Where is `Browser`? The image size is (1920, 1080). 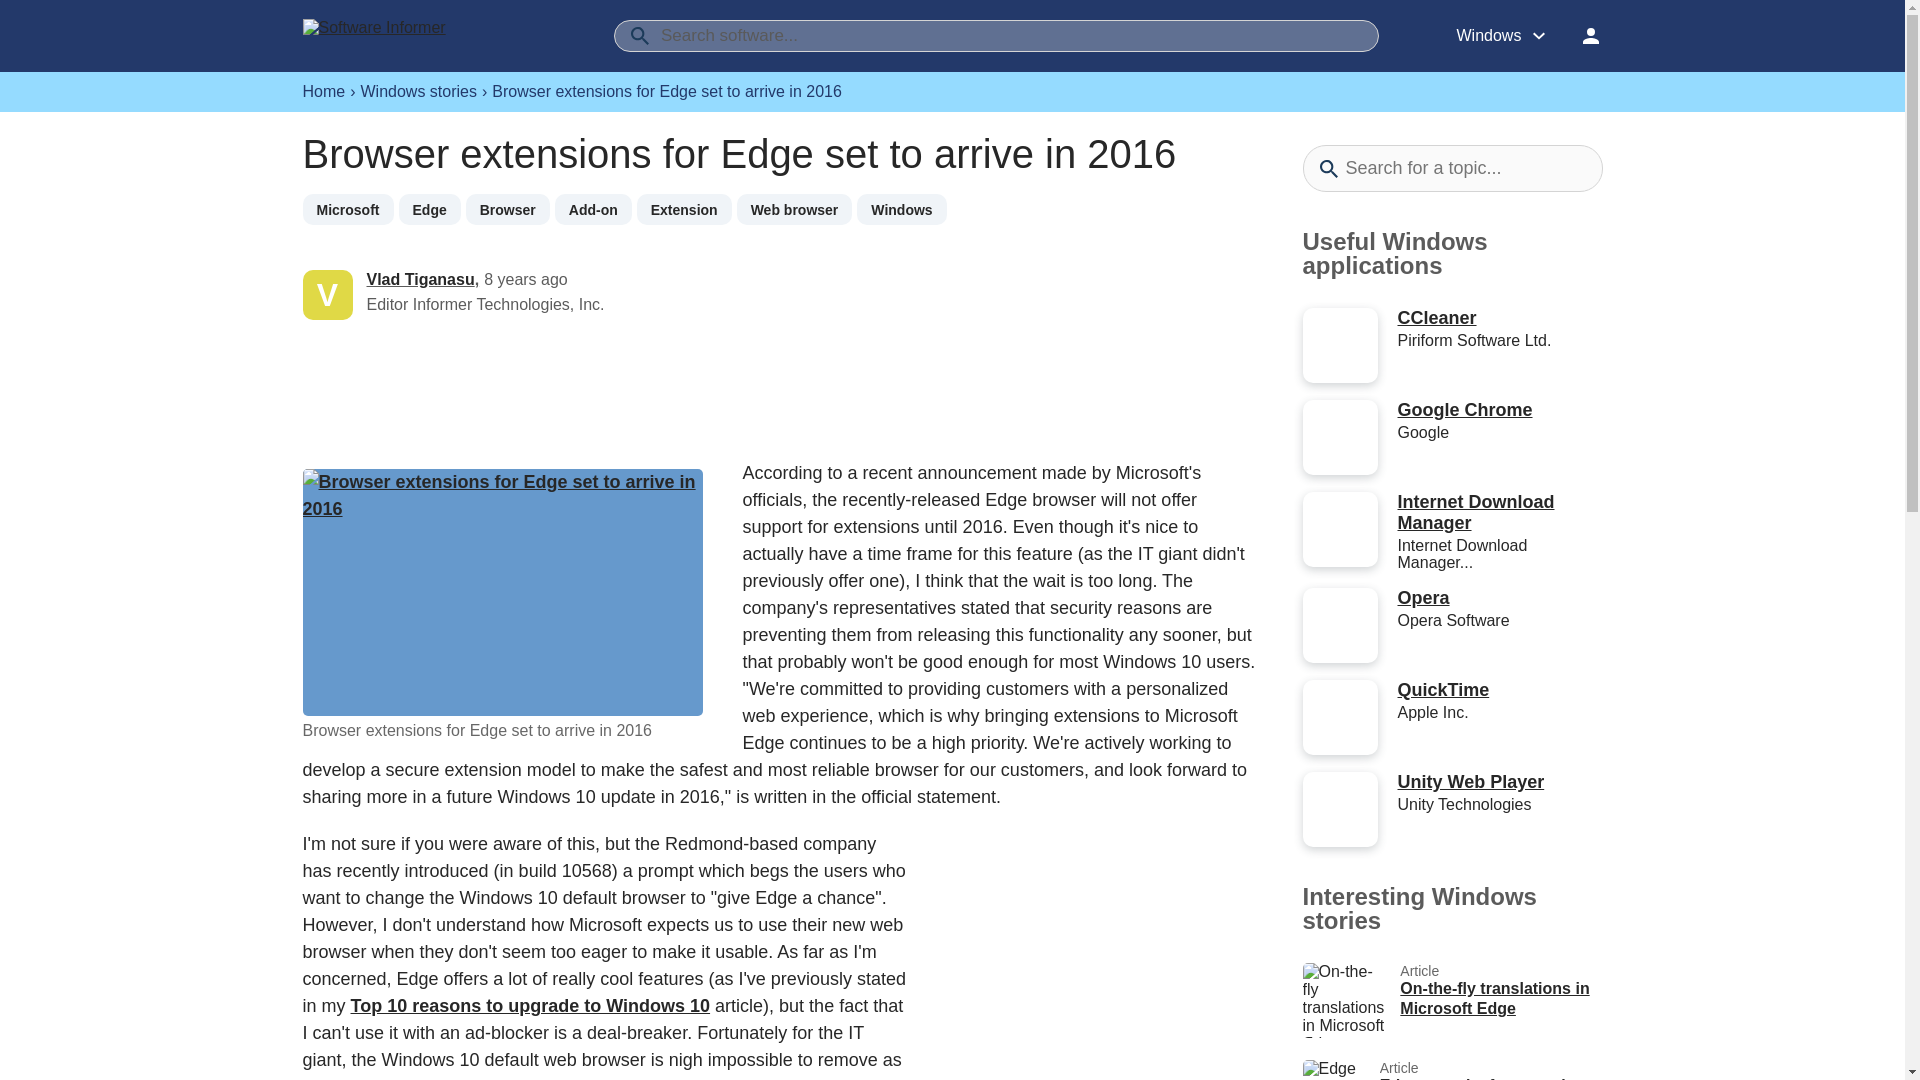 Browser is located at coordinates (794, 209).